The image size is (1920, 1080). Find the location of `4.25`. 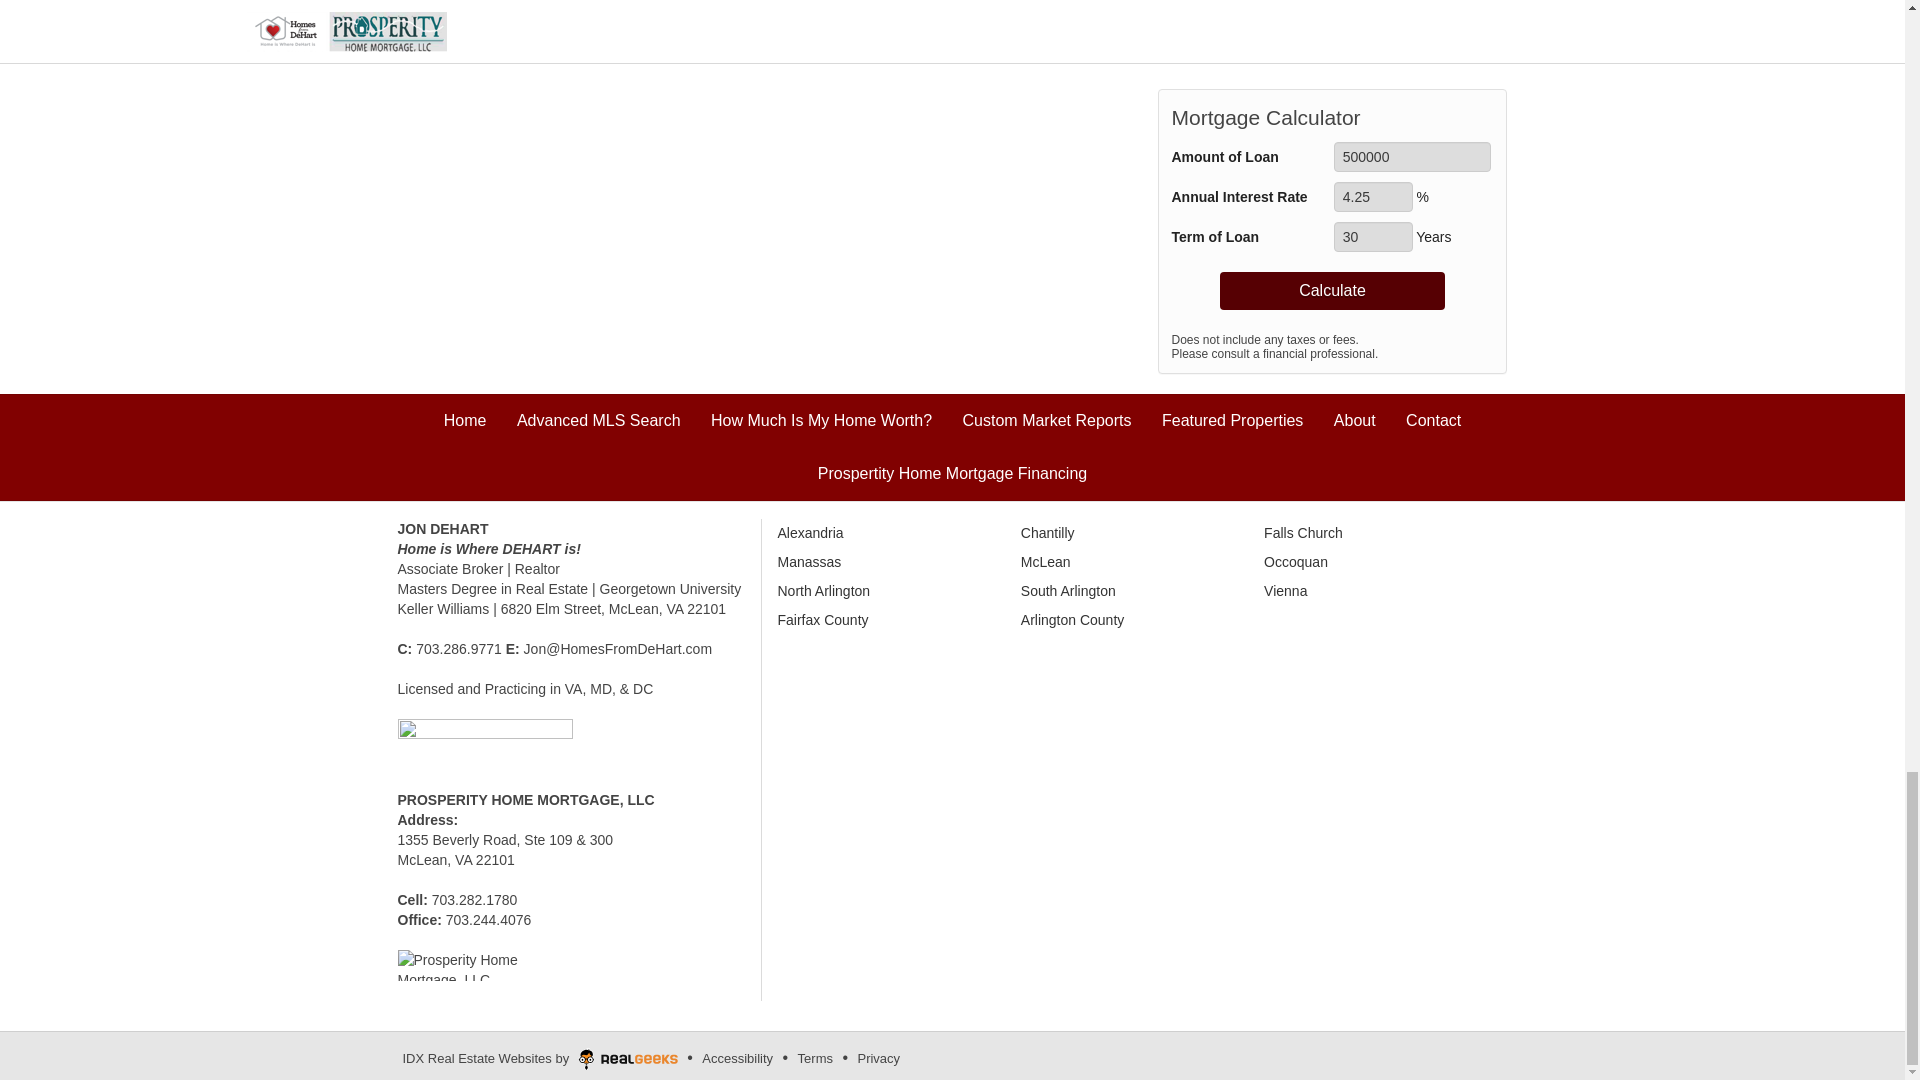

4.25 is located at coordinates (1374, 196).